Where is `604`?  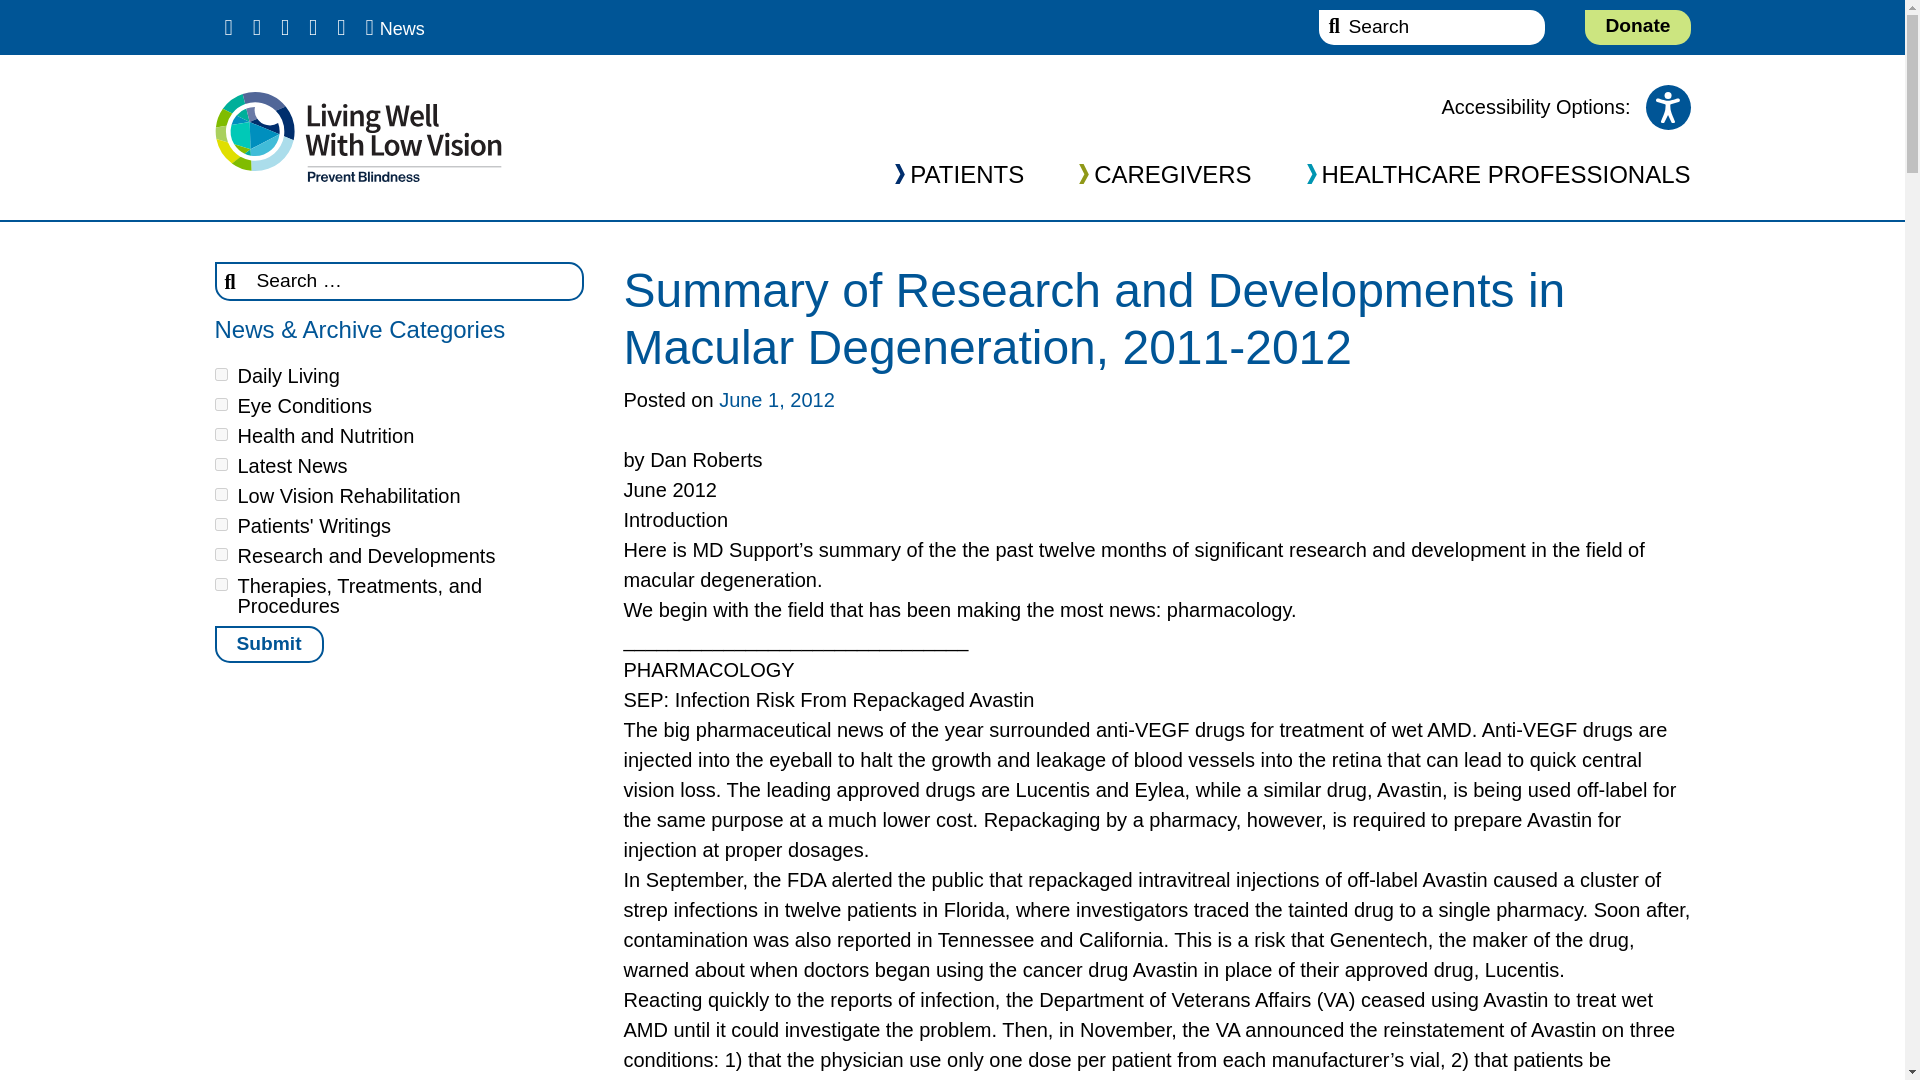
604 is located at coordinates (220, 524).